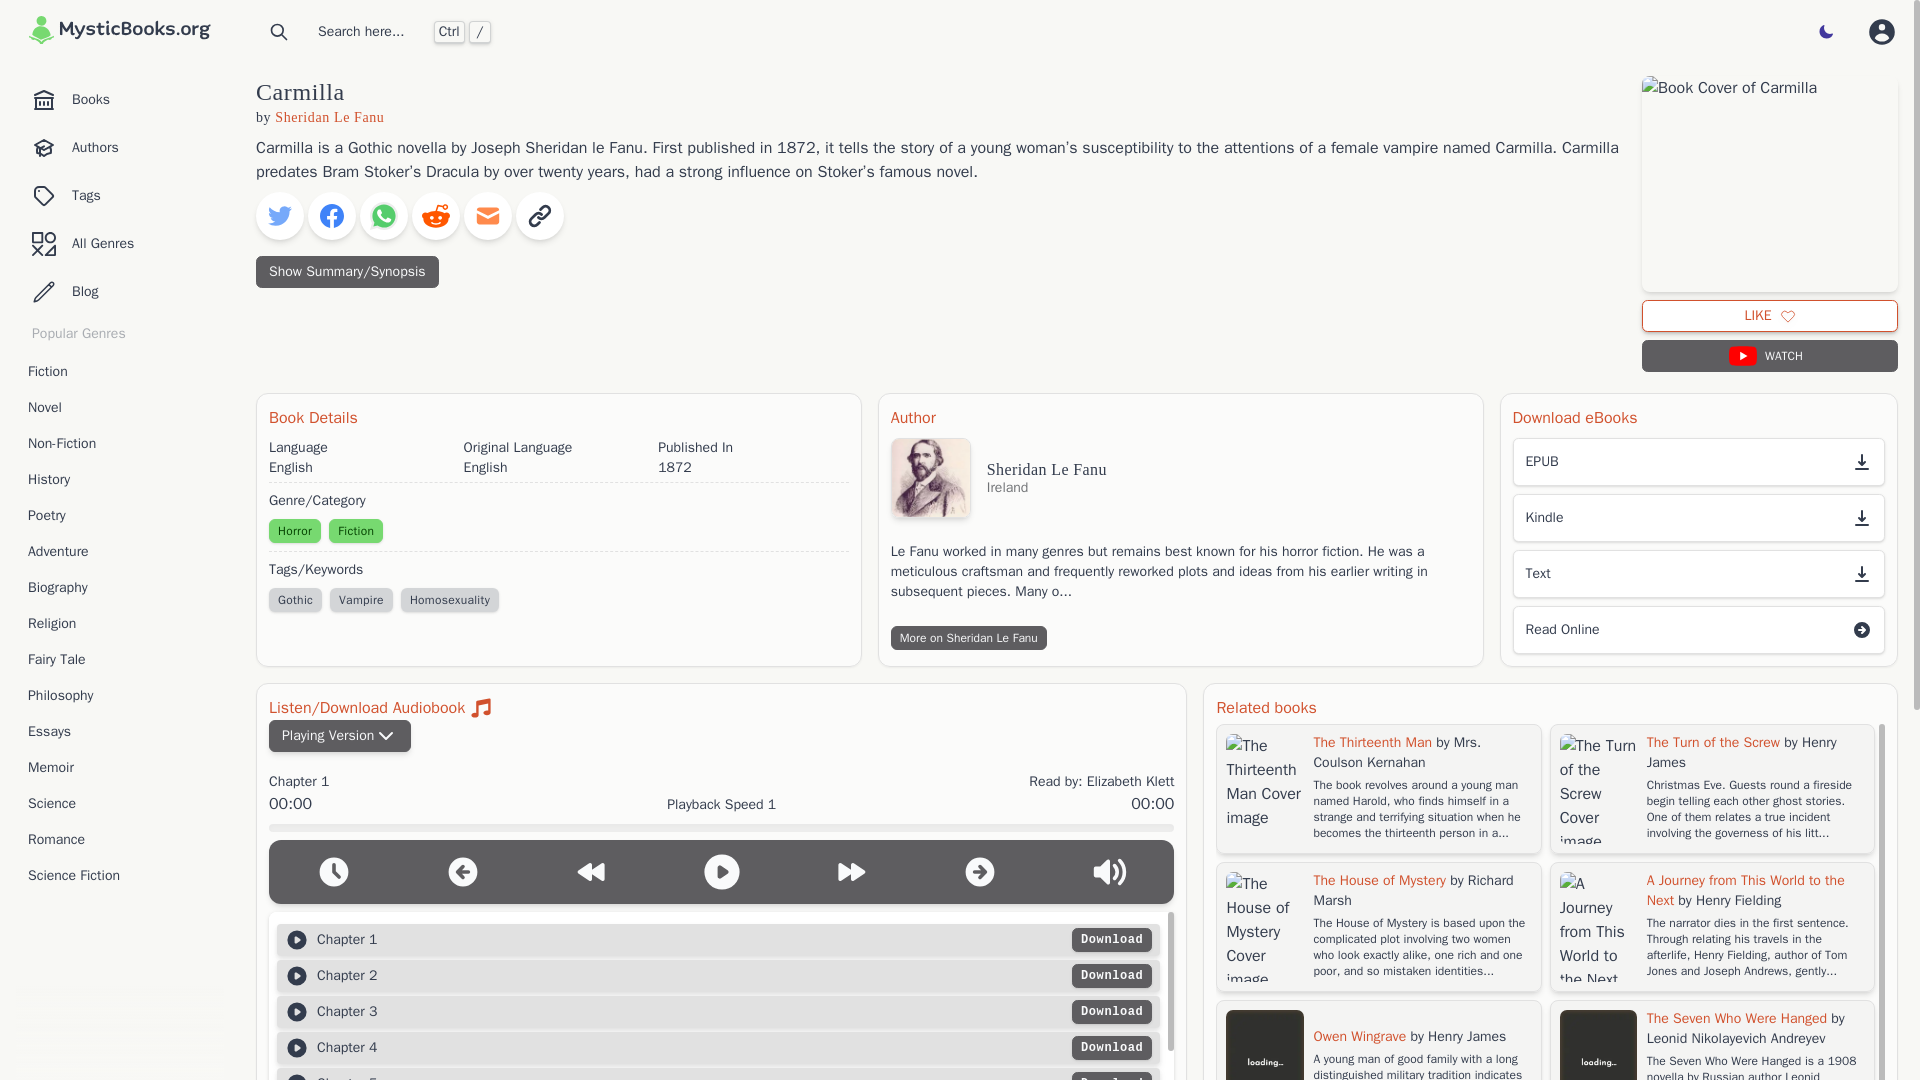 Image resolution: width=1920 pixels, height=1080 pixels. I want to click on Download Chapter 3, so click(1112, 1012).